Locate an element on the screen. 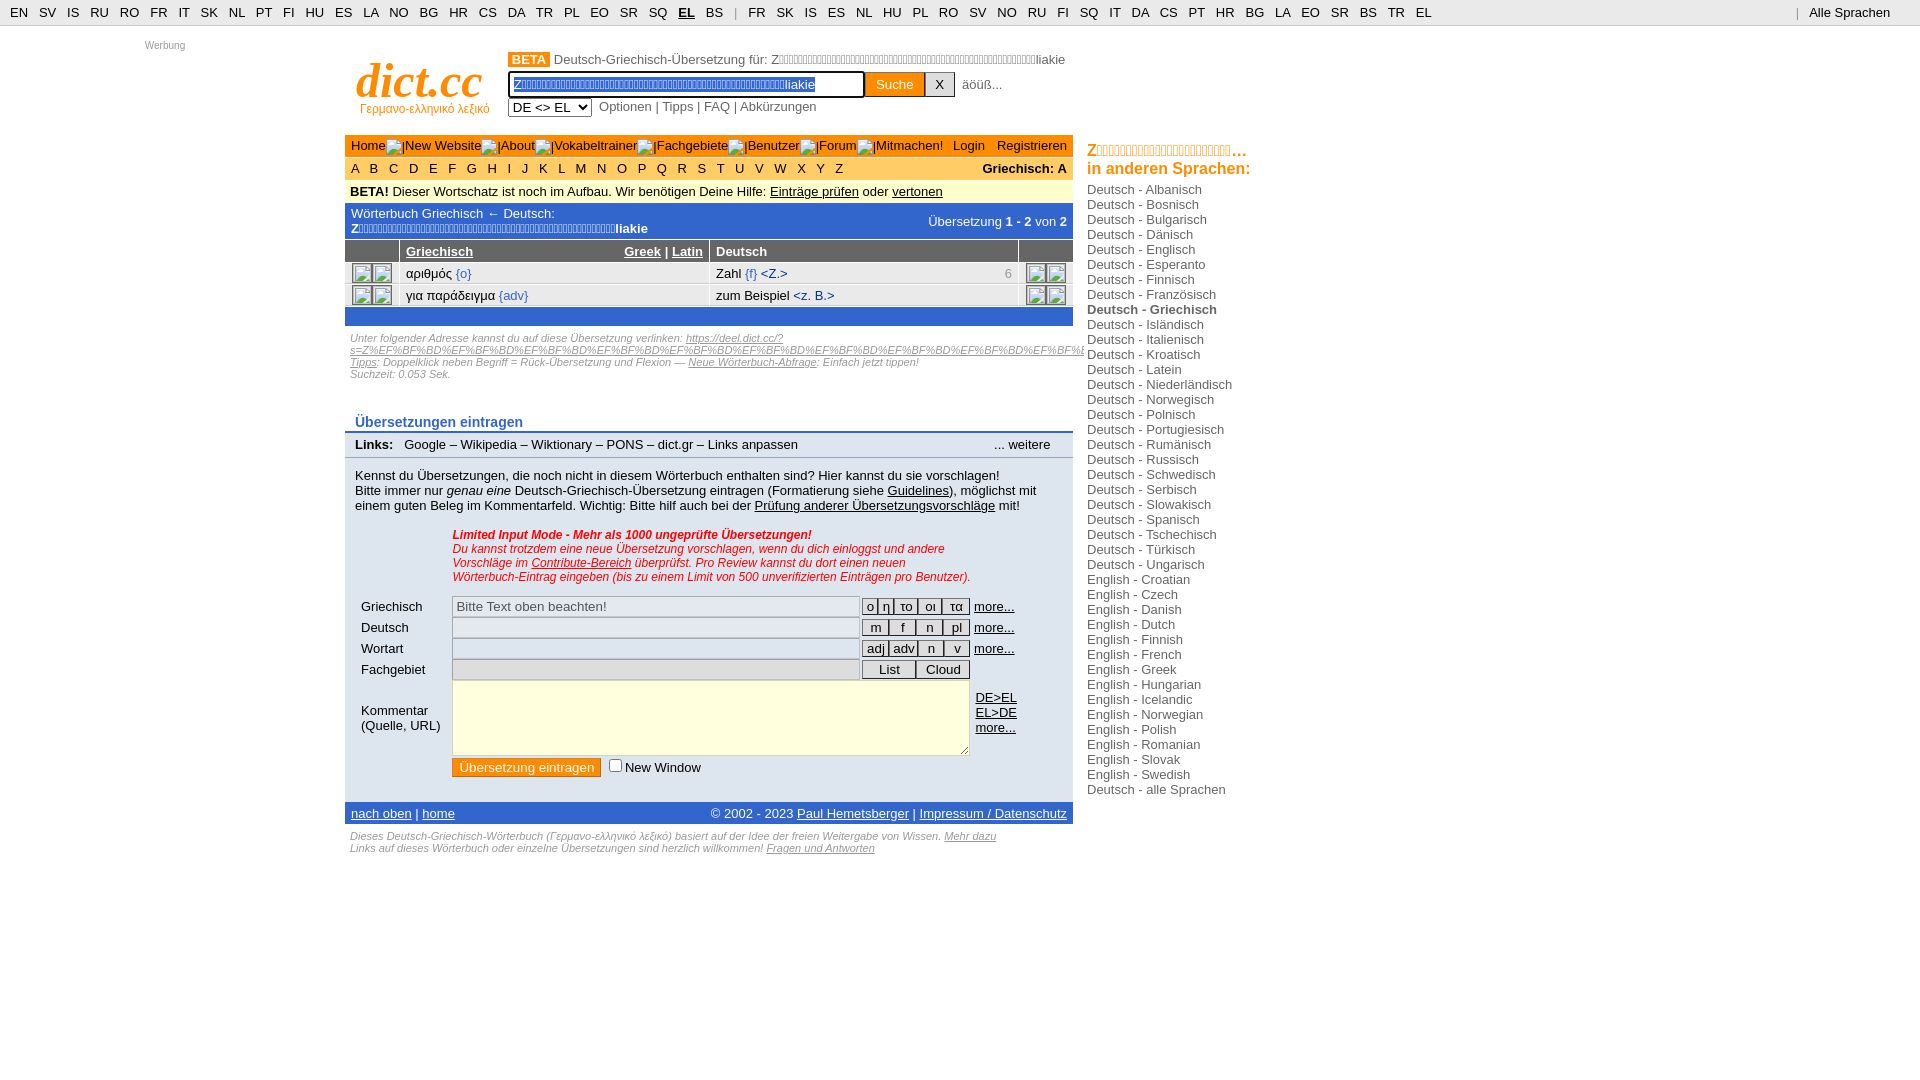  Wikipedia is located at coordinates (489, 444).